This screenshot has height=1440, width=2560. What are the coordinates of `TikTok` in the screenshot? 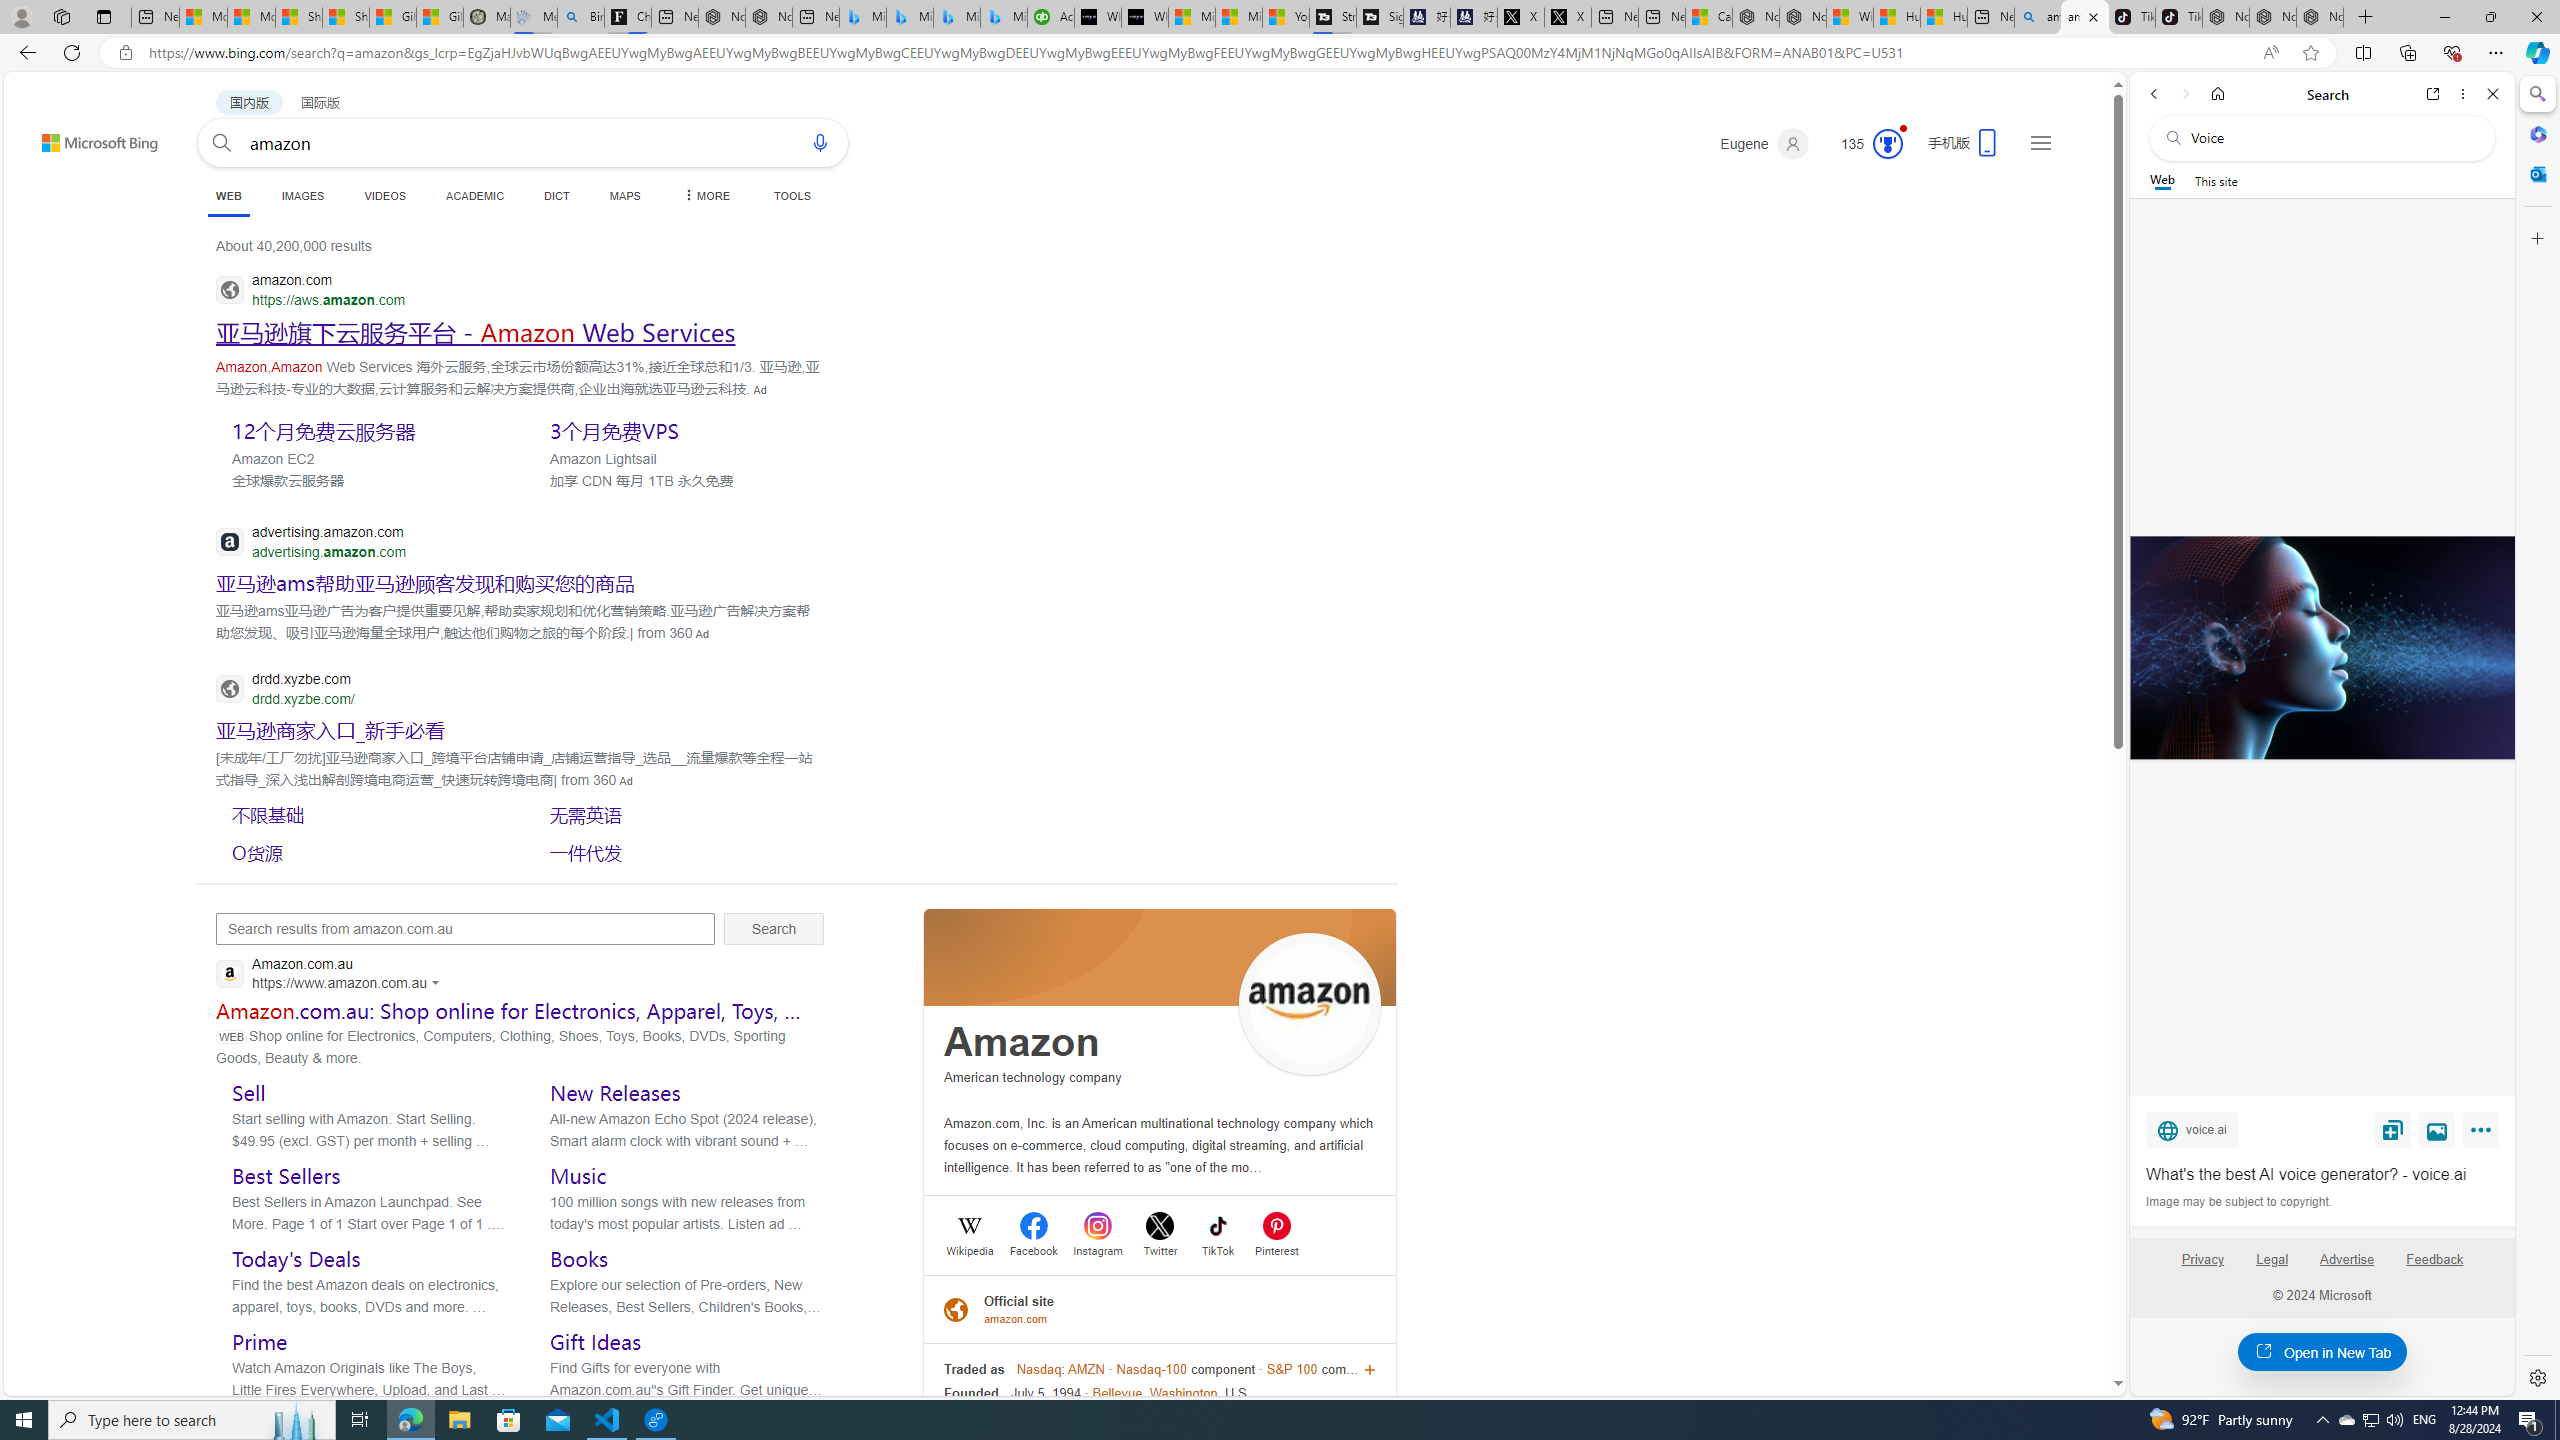 It's located at (2179, 17).